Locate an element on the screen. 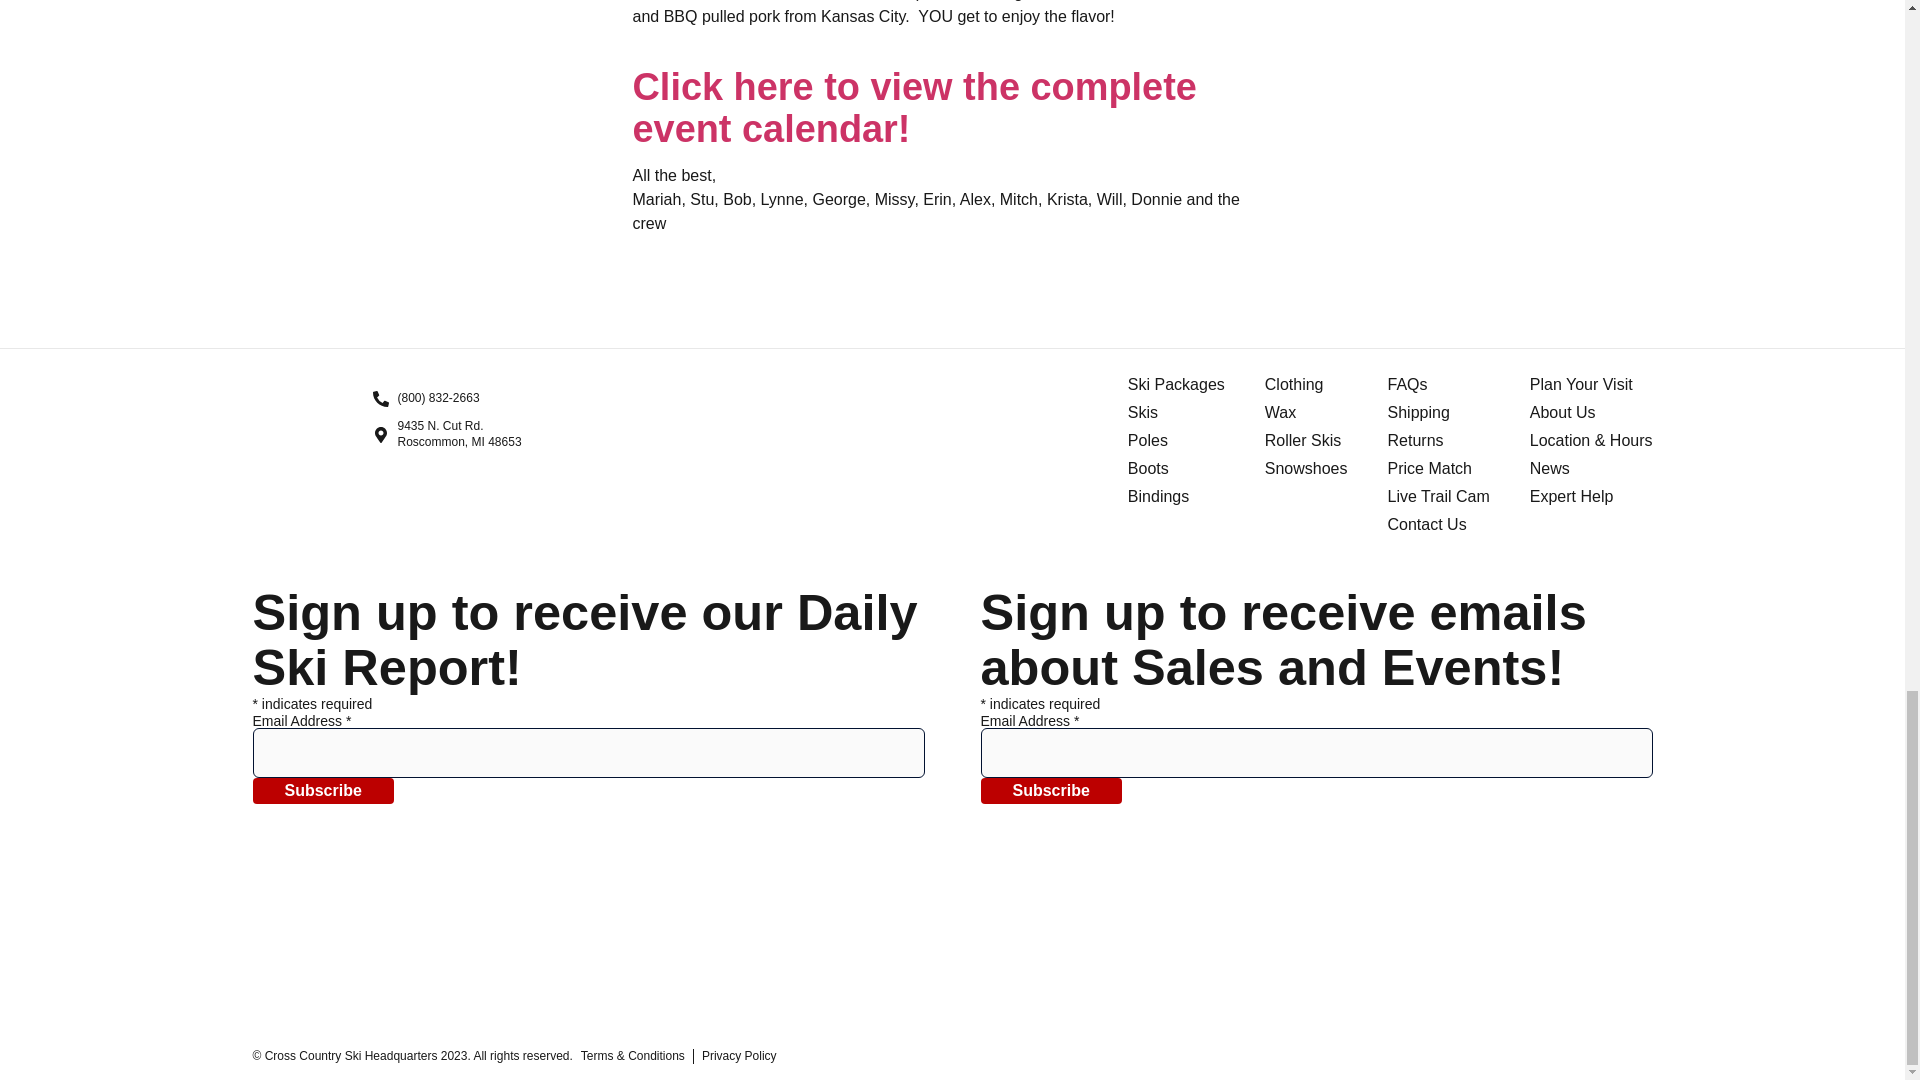 The height and width of the screenshot is (1080, 1920). Bindings is located at coordinates (322, 790).